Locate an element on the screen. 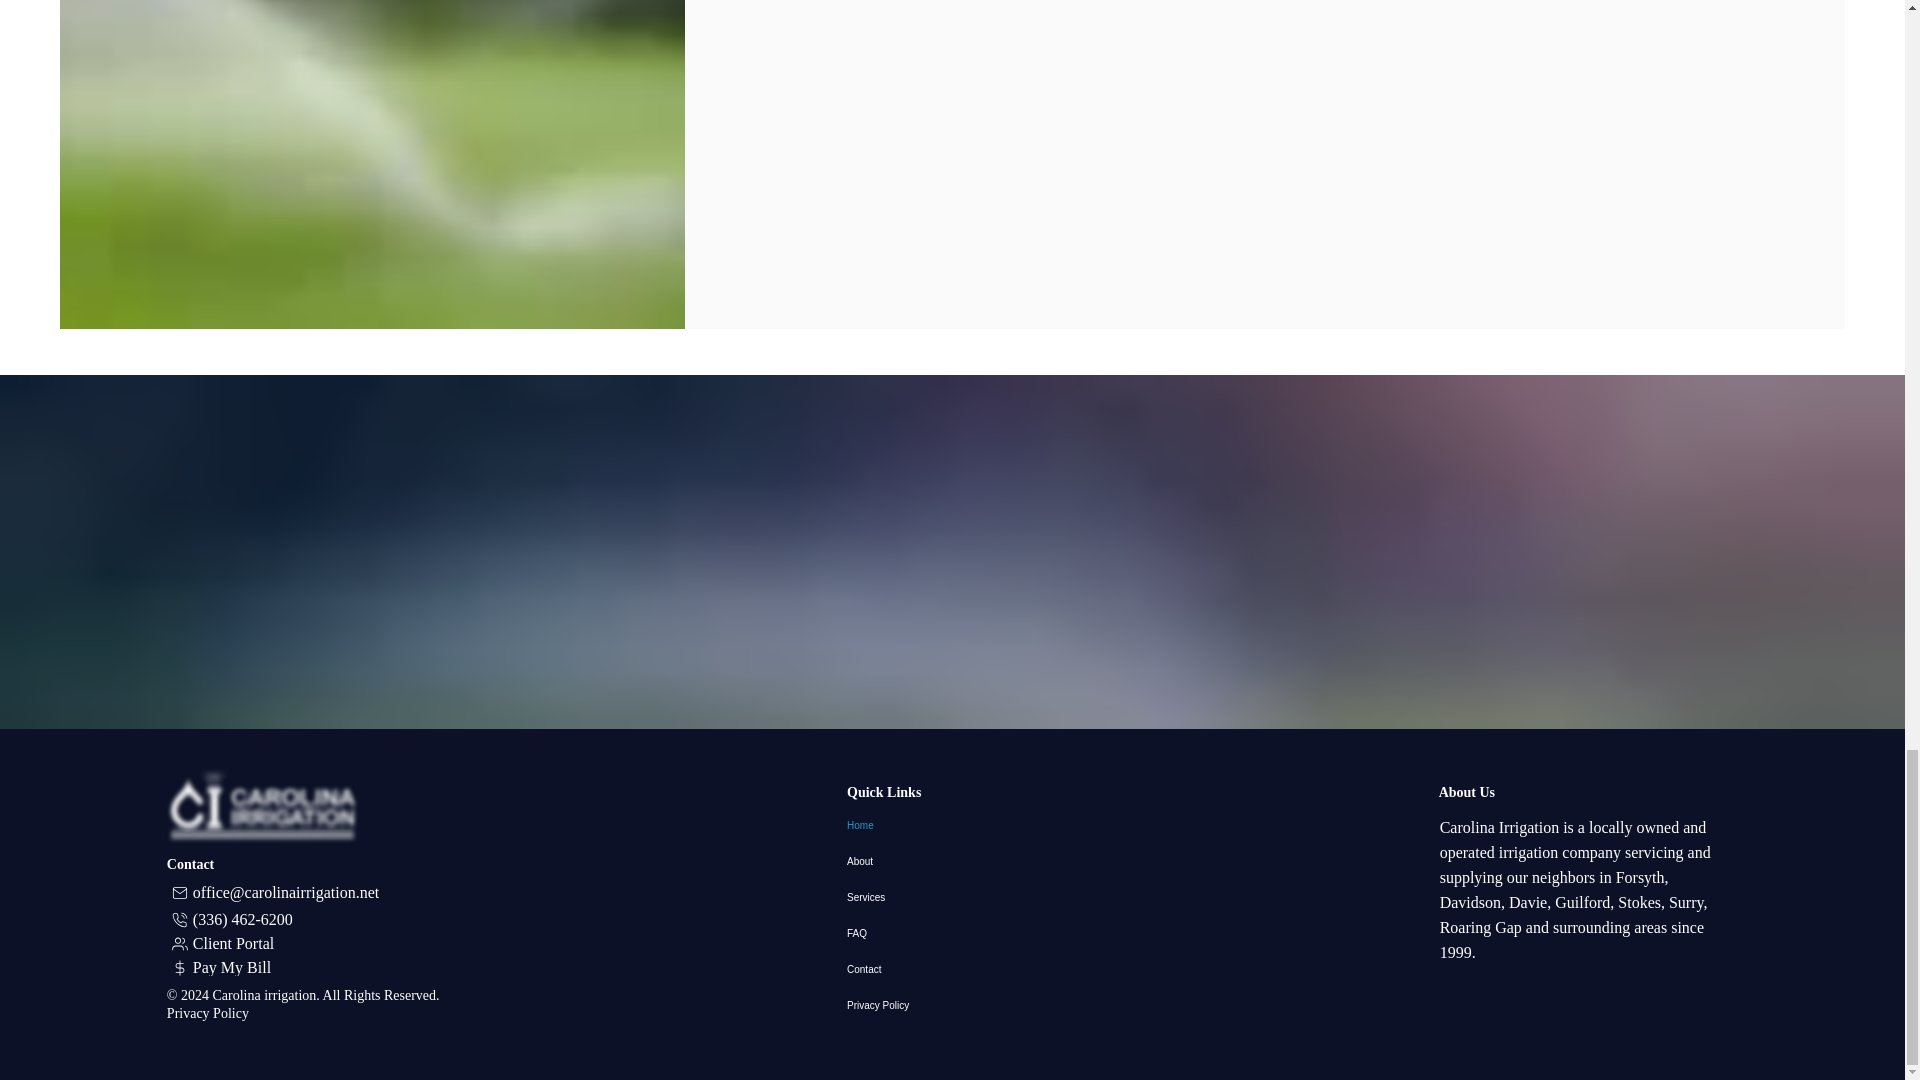 The image size is (1920, 1080). FAQ is located at coordinates (952, 933).